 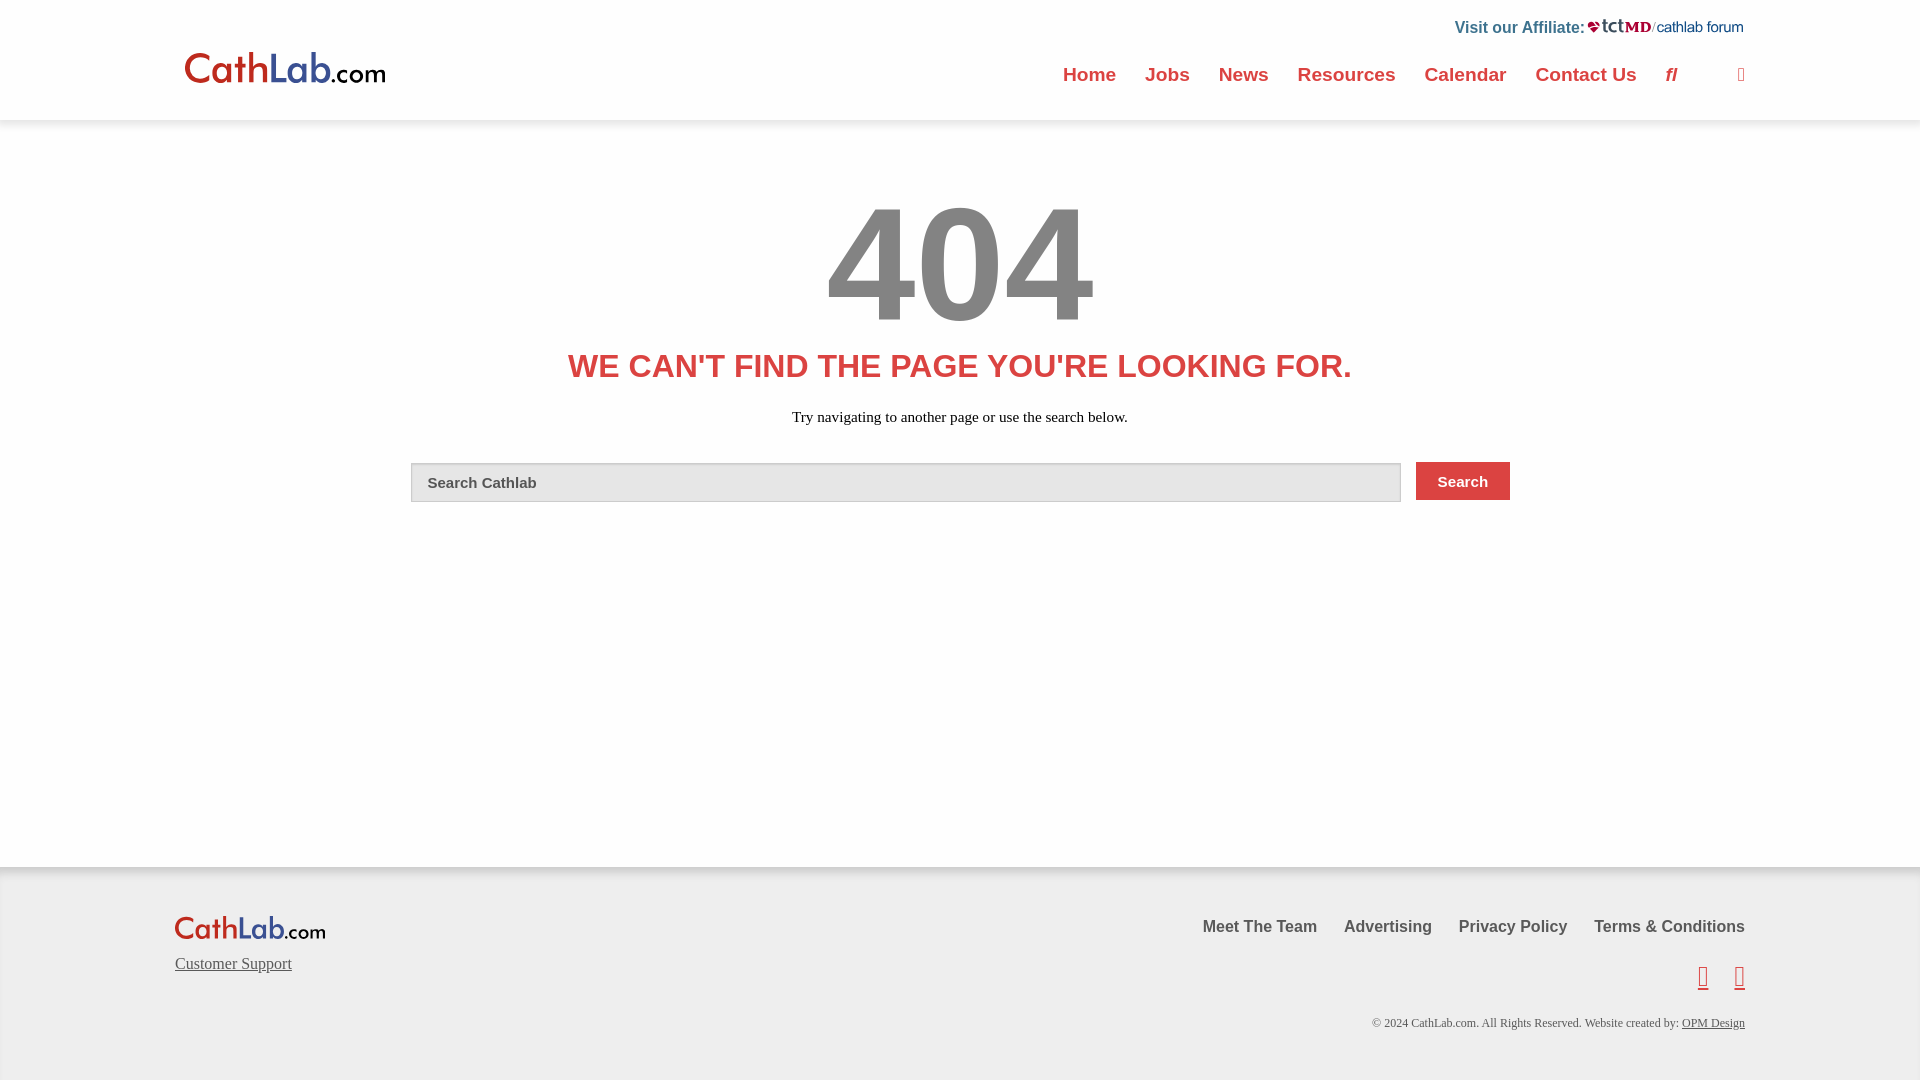 What do you see at coordinates (1248, 926) in the screenshot?
I see `Meet The Team` at bounding box center [1248, 926].